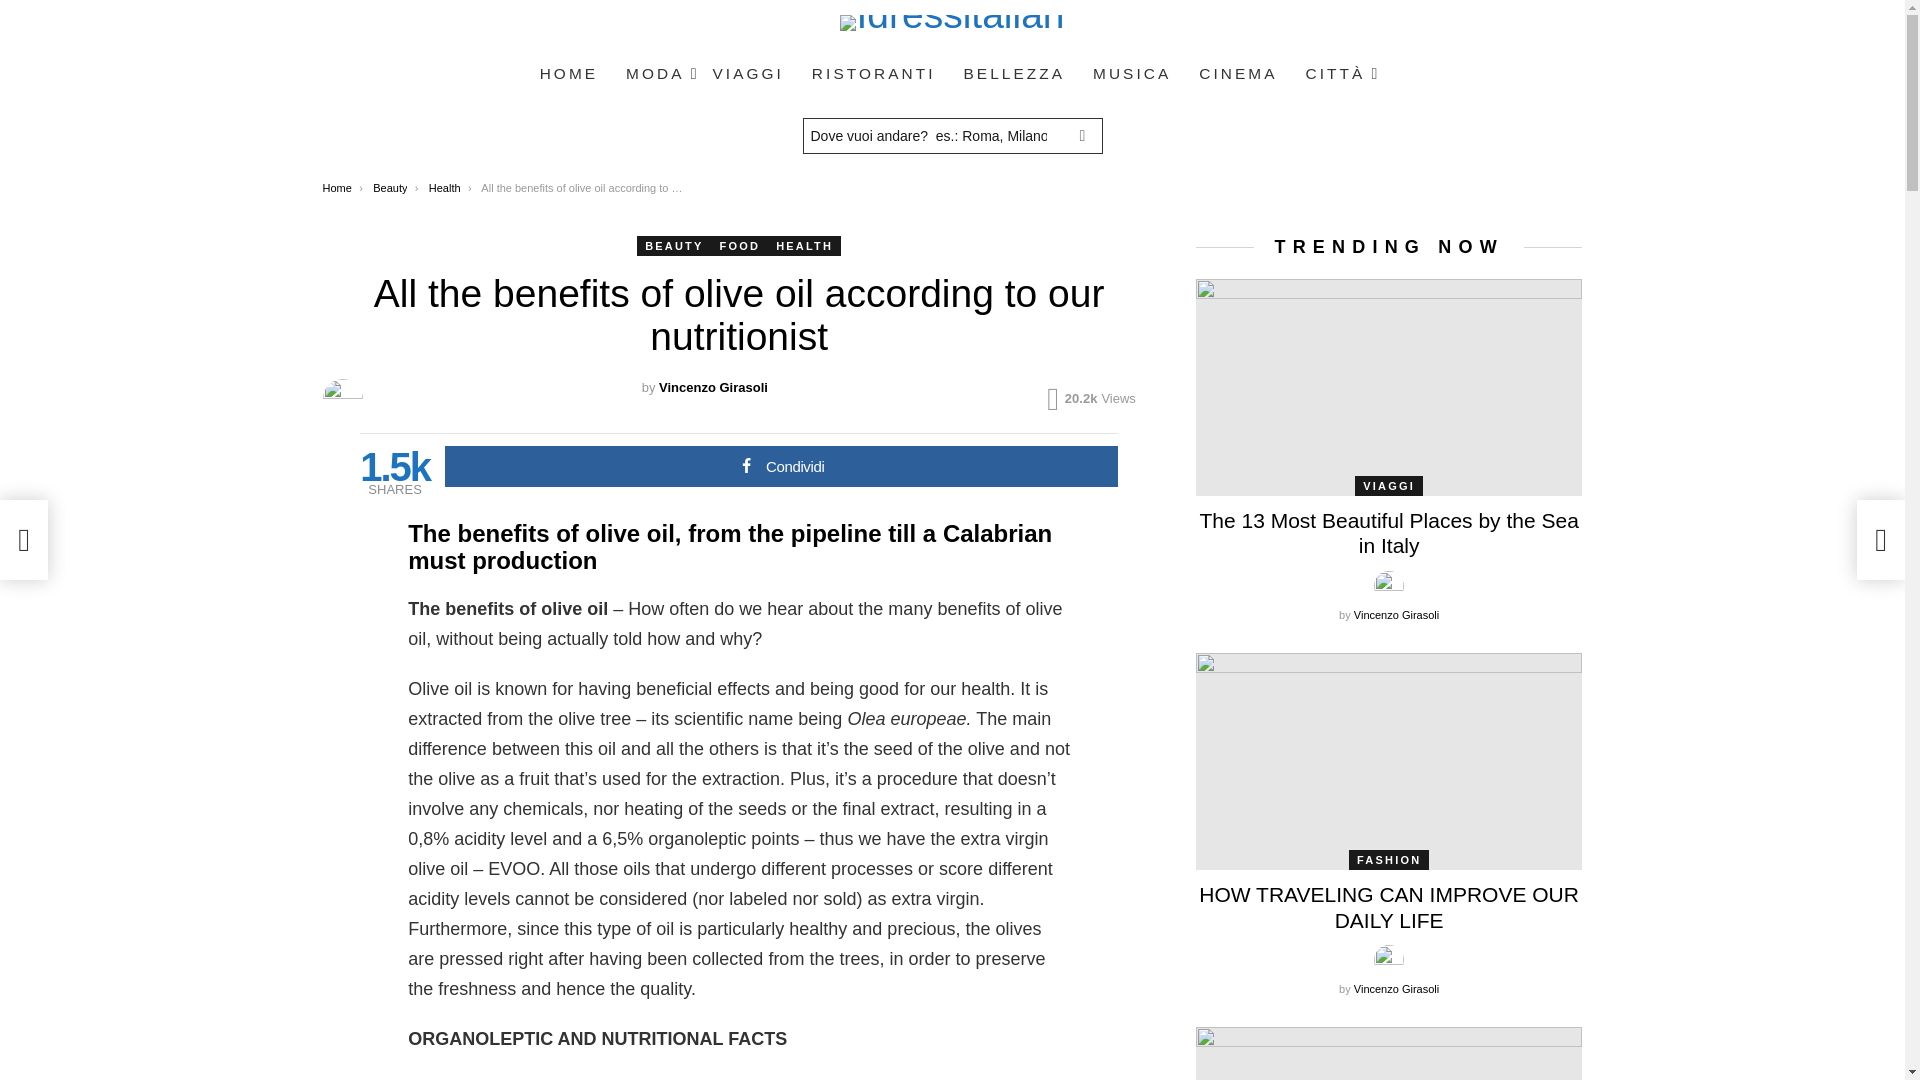  What do you see at coordinates (1131, 74) in the screenshot?
I see `MUSICA` at bounding box center [1131, 74].